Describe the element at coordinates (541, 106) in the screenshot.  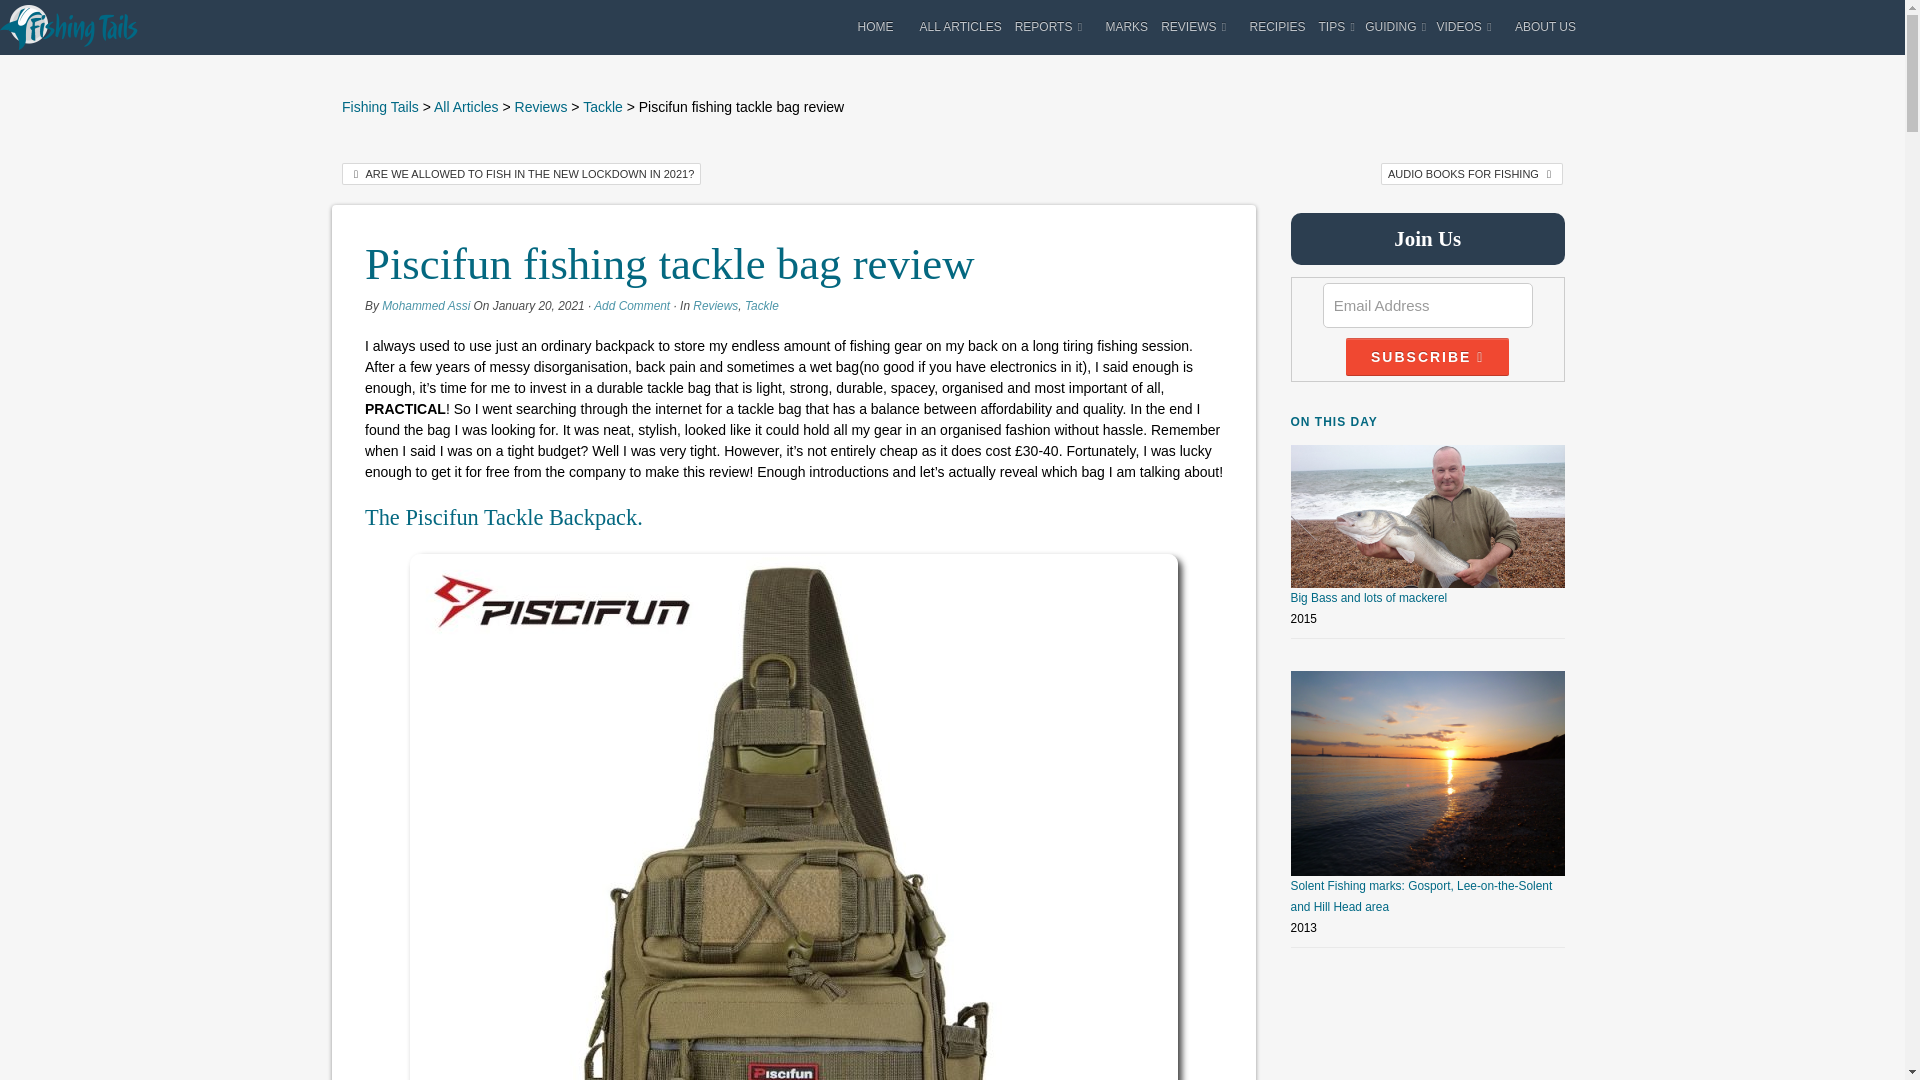
I see `Go to the Reviews category archives.` at that location.